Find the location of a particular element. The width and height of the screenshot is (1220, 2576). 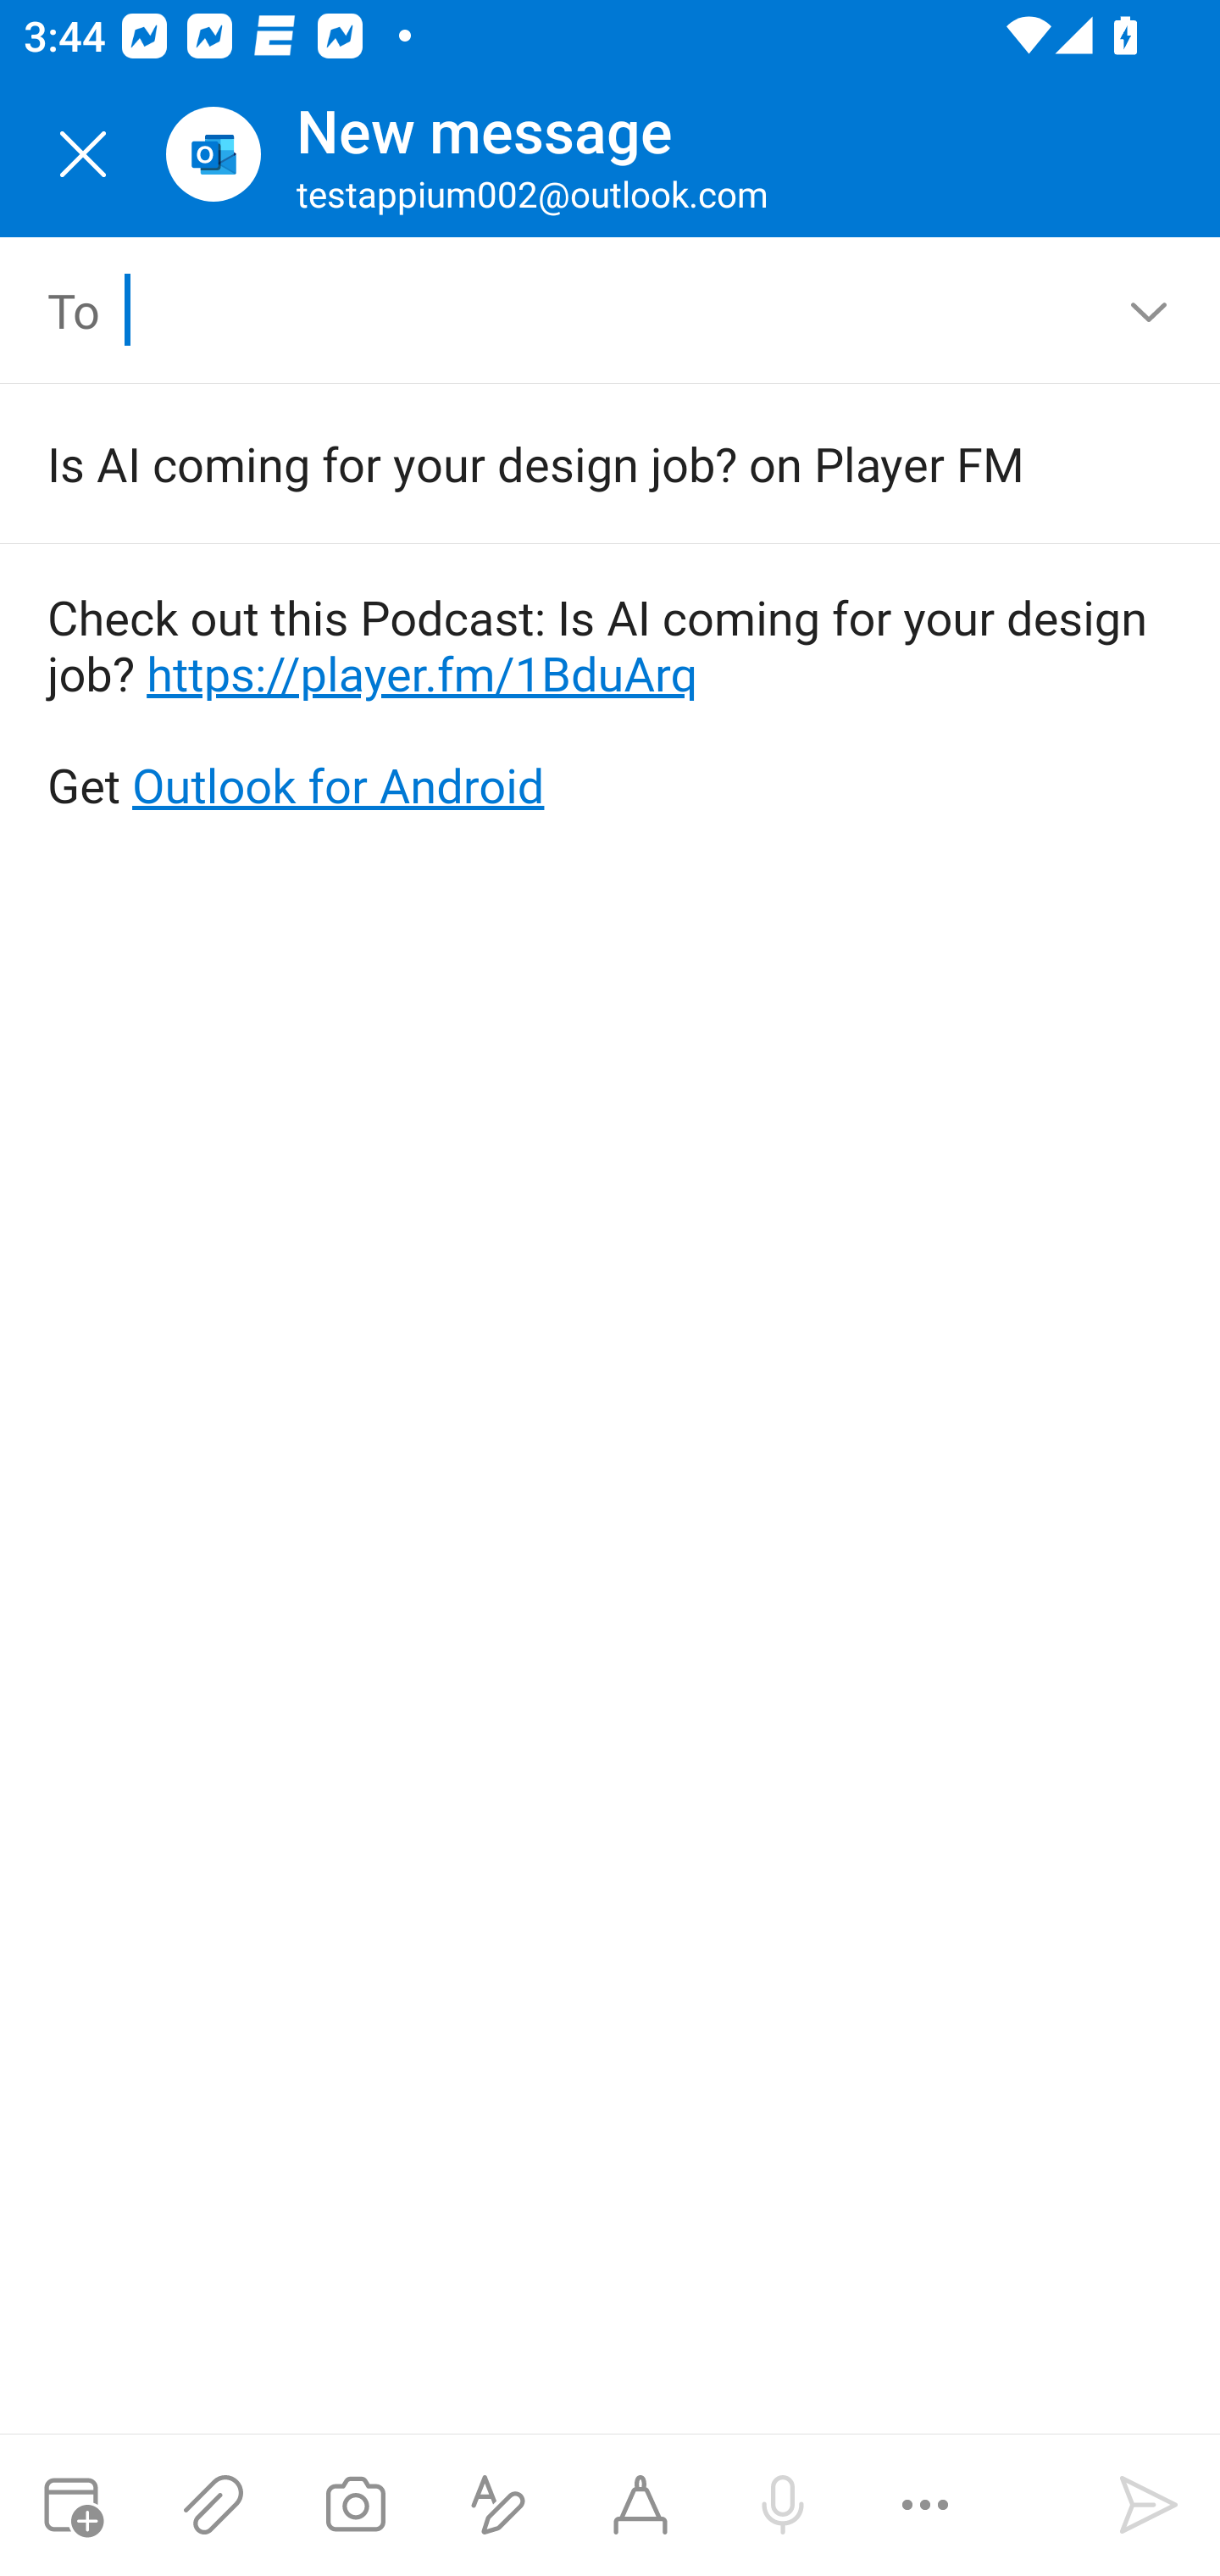

Is AI coming for your design job? on Player FM is located at coordinates (563, 463).